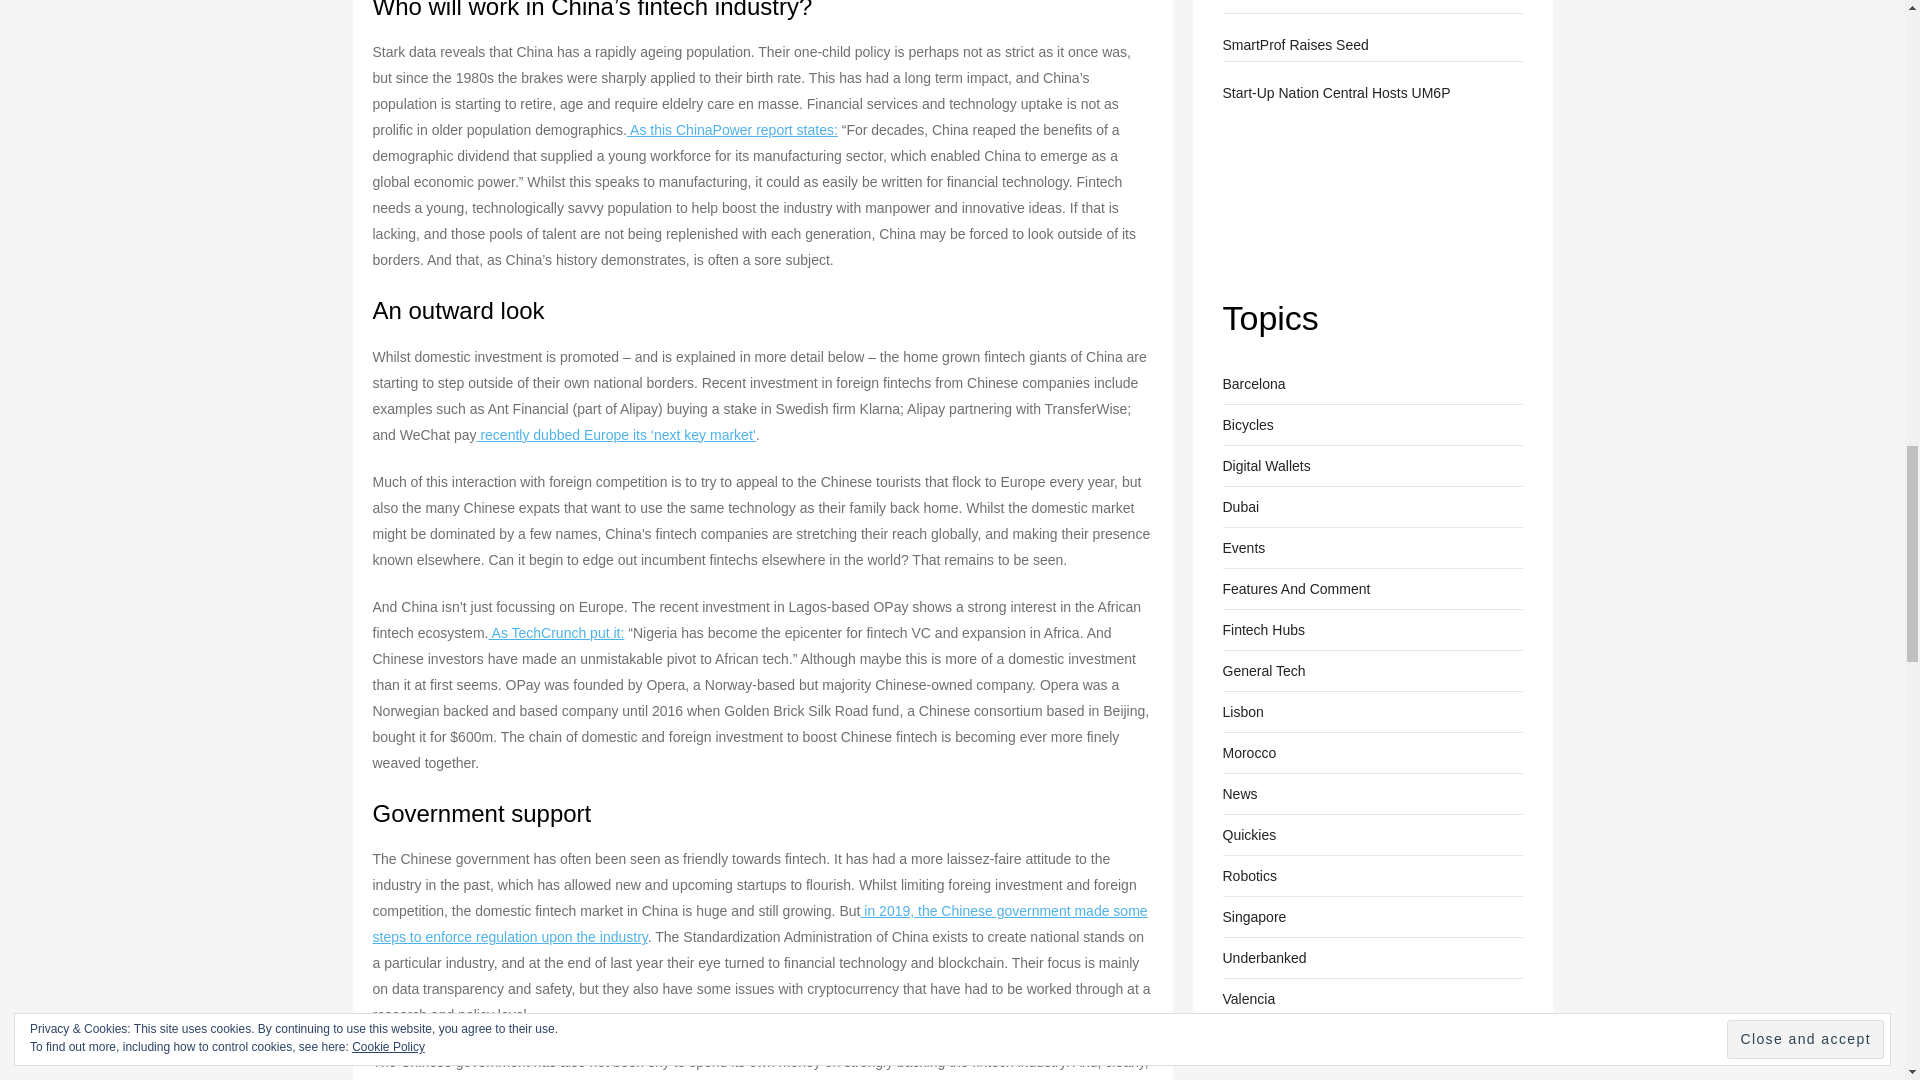 This screenshot has width=1920, height=1080. I want to click on fintech hubs, so click(1262, 629).